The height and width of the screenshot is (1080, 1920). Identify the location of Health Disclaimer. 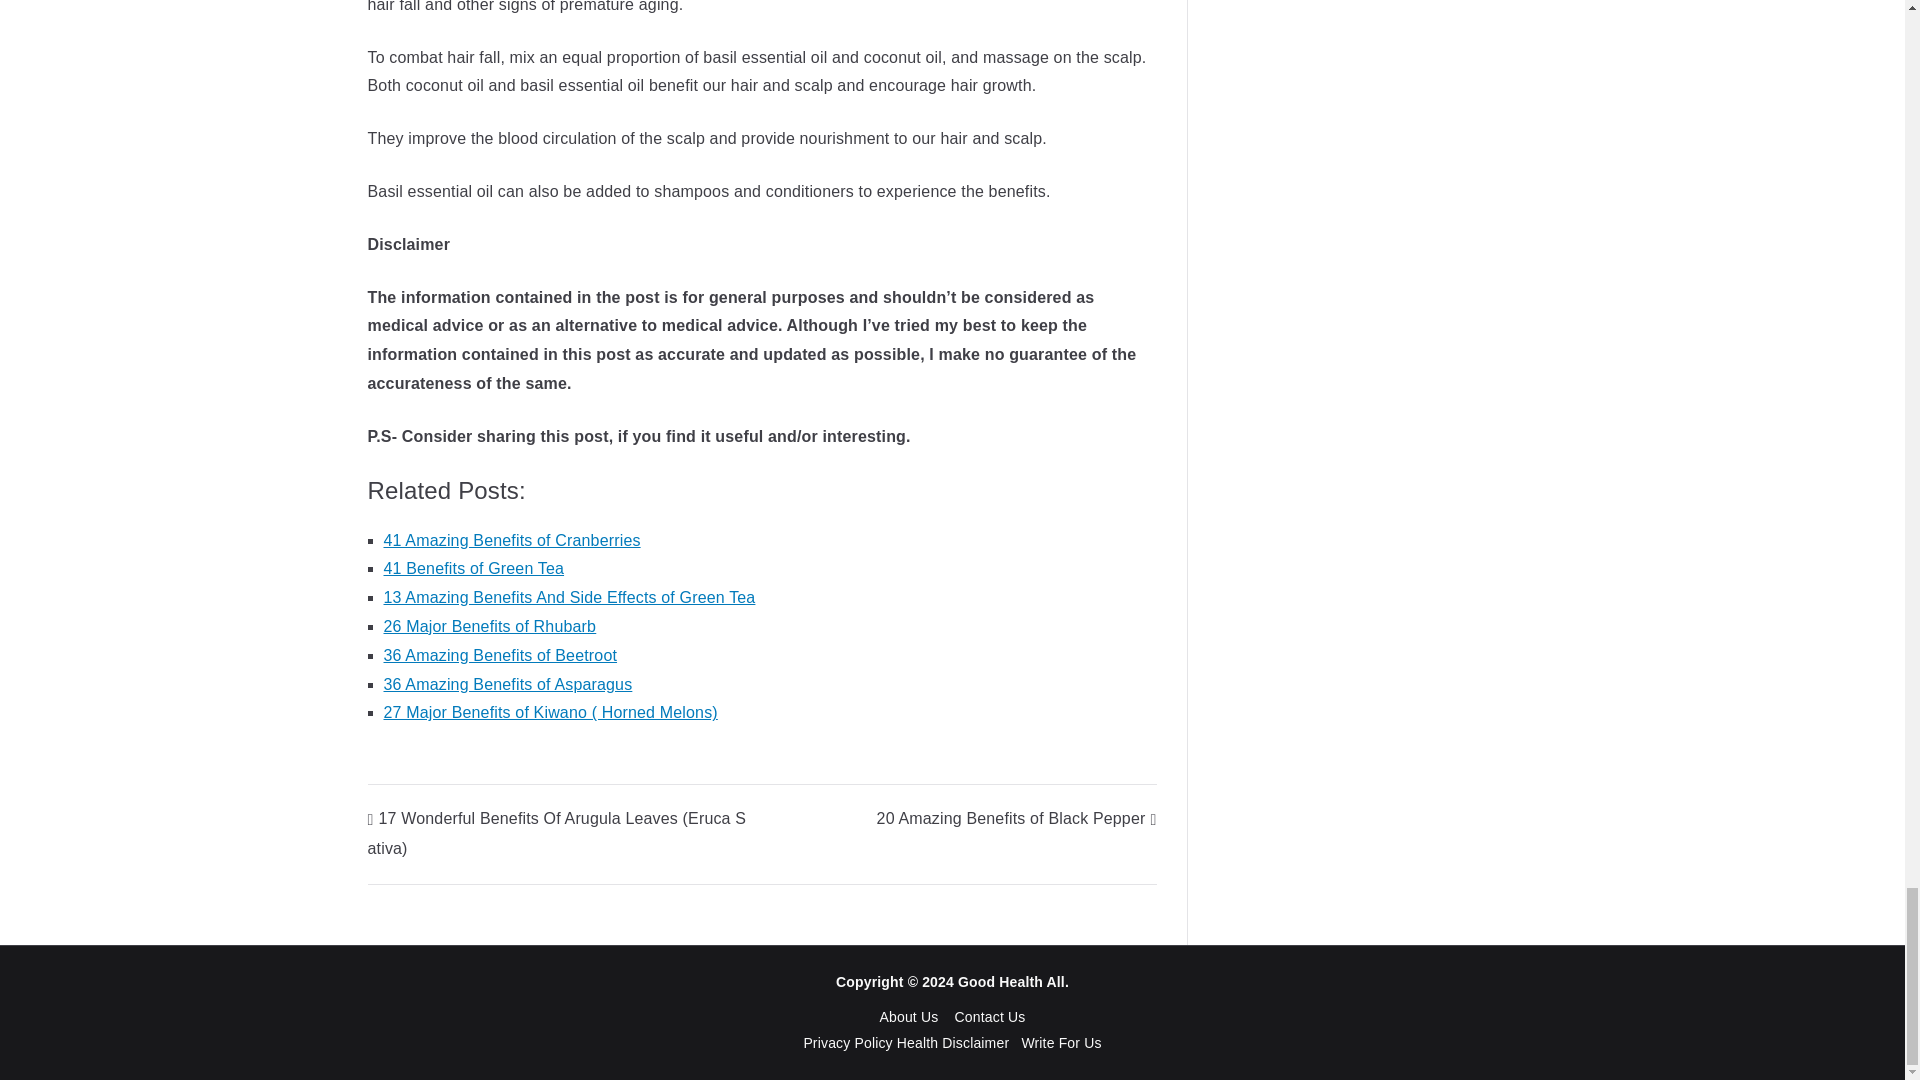
(952, 1042).